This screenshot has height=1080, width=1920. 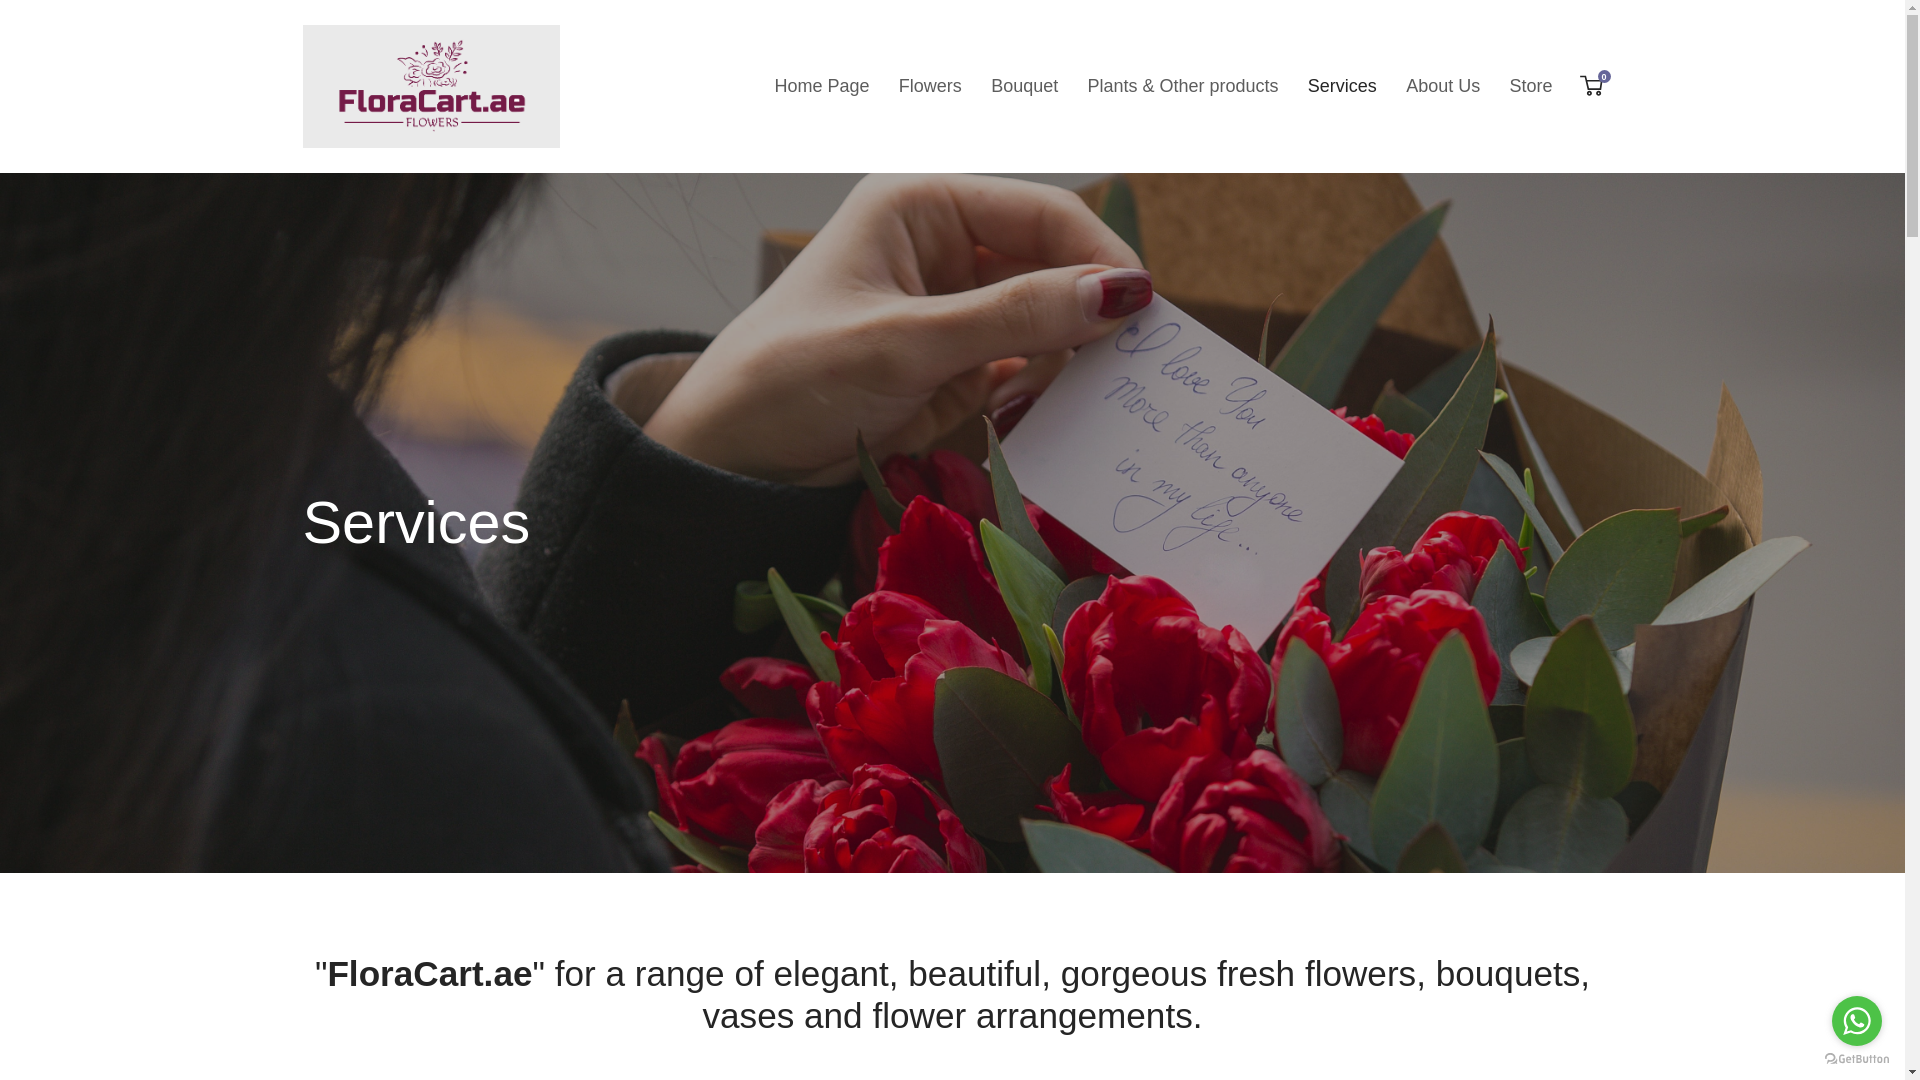 What do you see at coordinates (1530, 86) in the screenshot?
I see `Store` at bounding box center [1530, 86].